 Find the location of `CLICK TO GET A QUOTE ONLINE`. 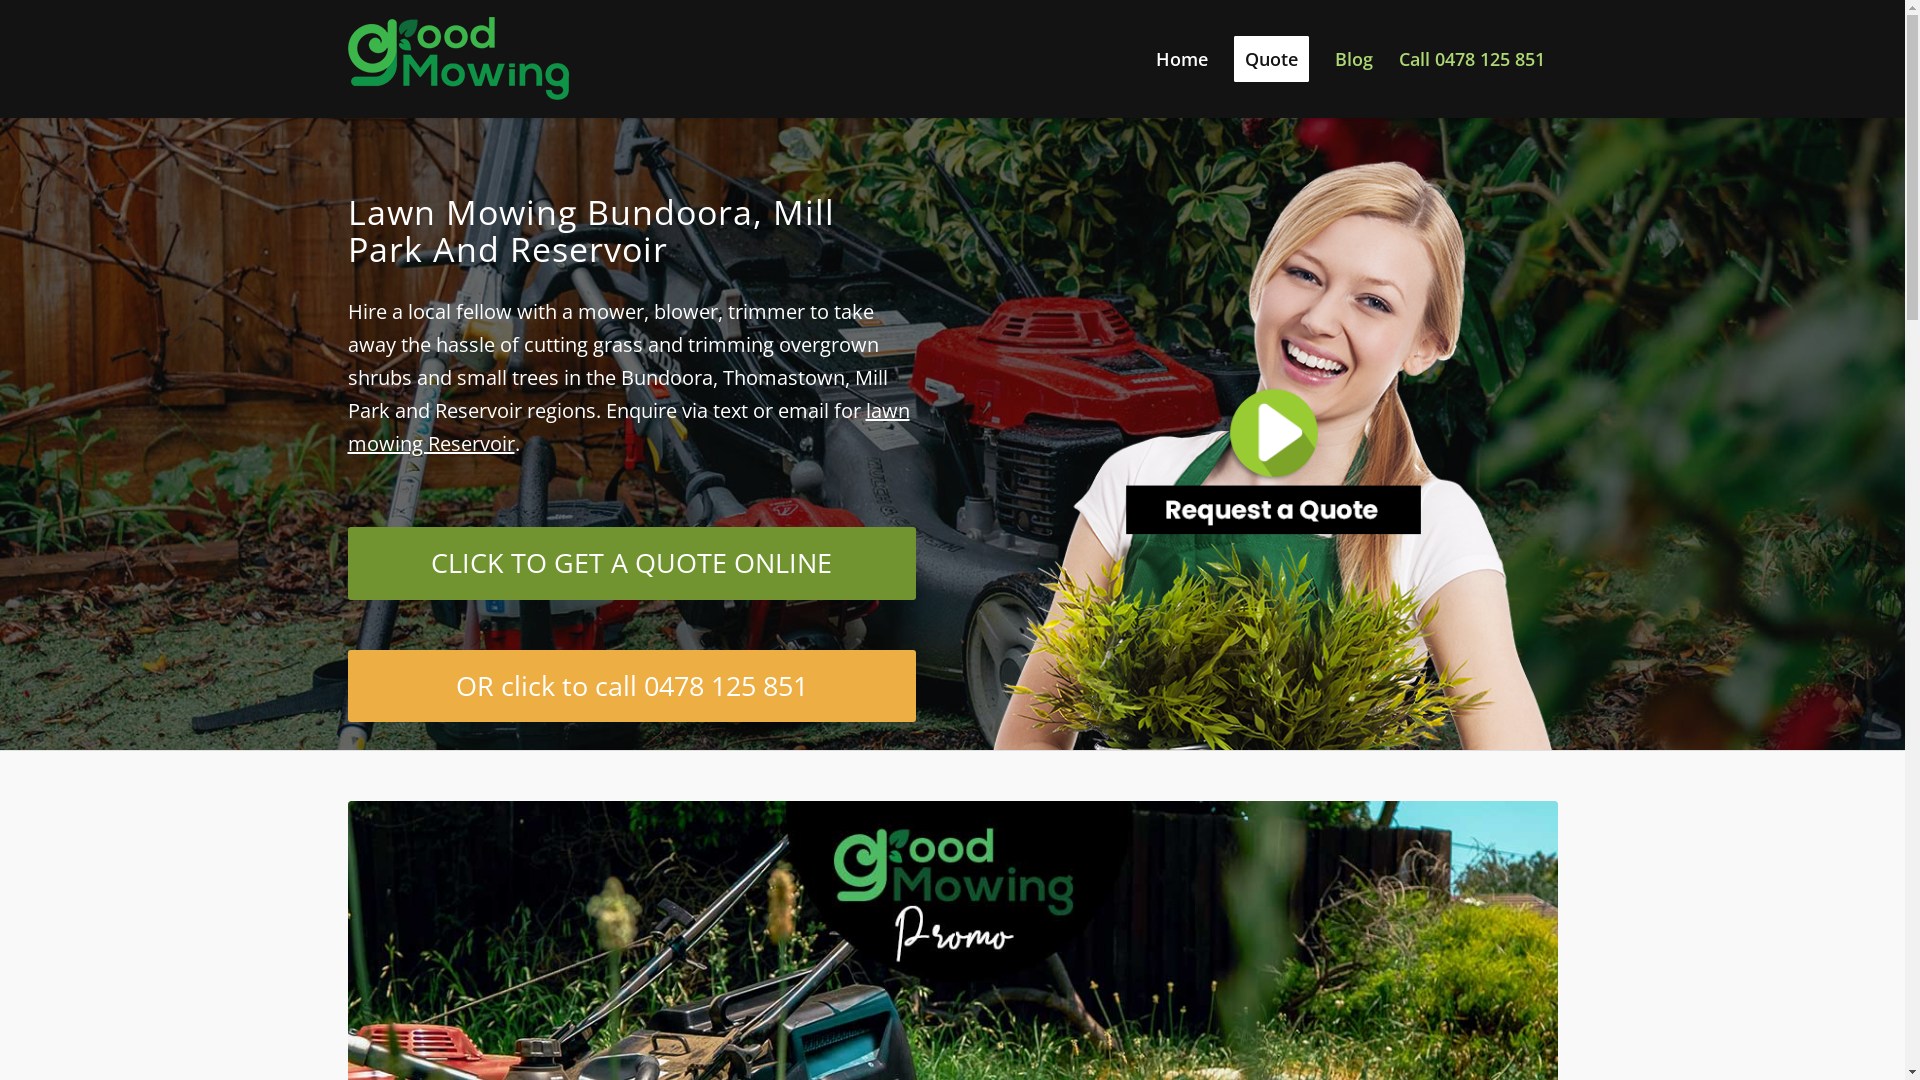

CLICK TO GET A QUOTE ONLINE is located at coordinates (632, 563).